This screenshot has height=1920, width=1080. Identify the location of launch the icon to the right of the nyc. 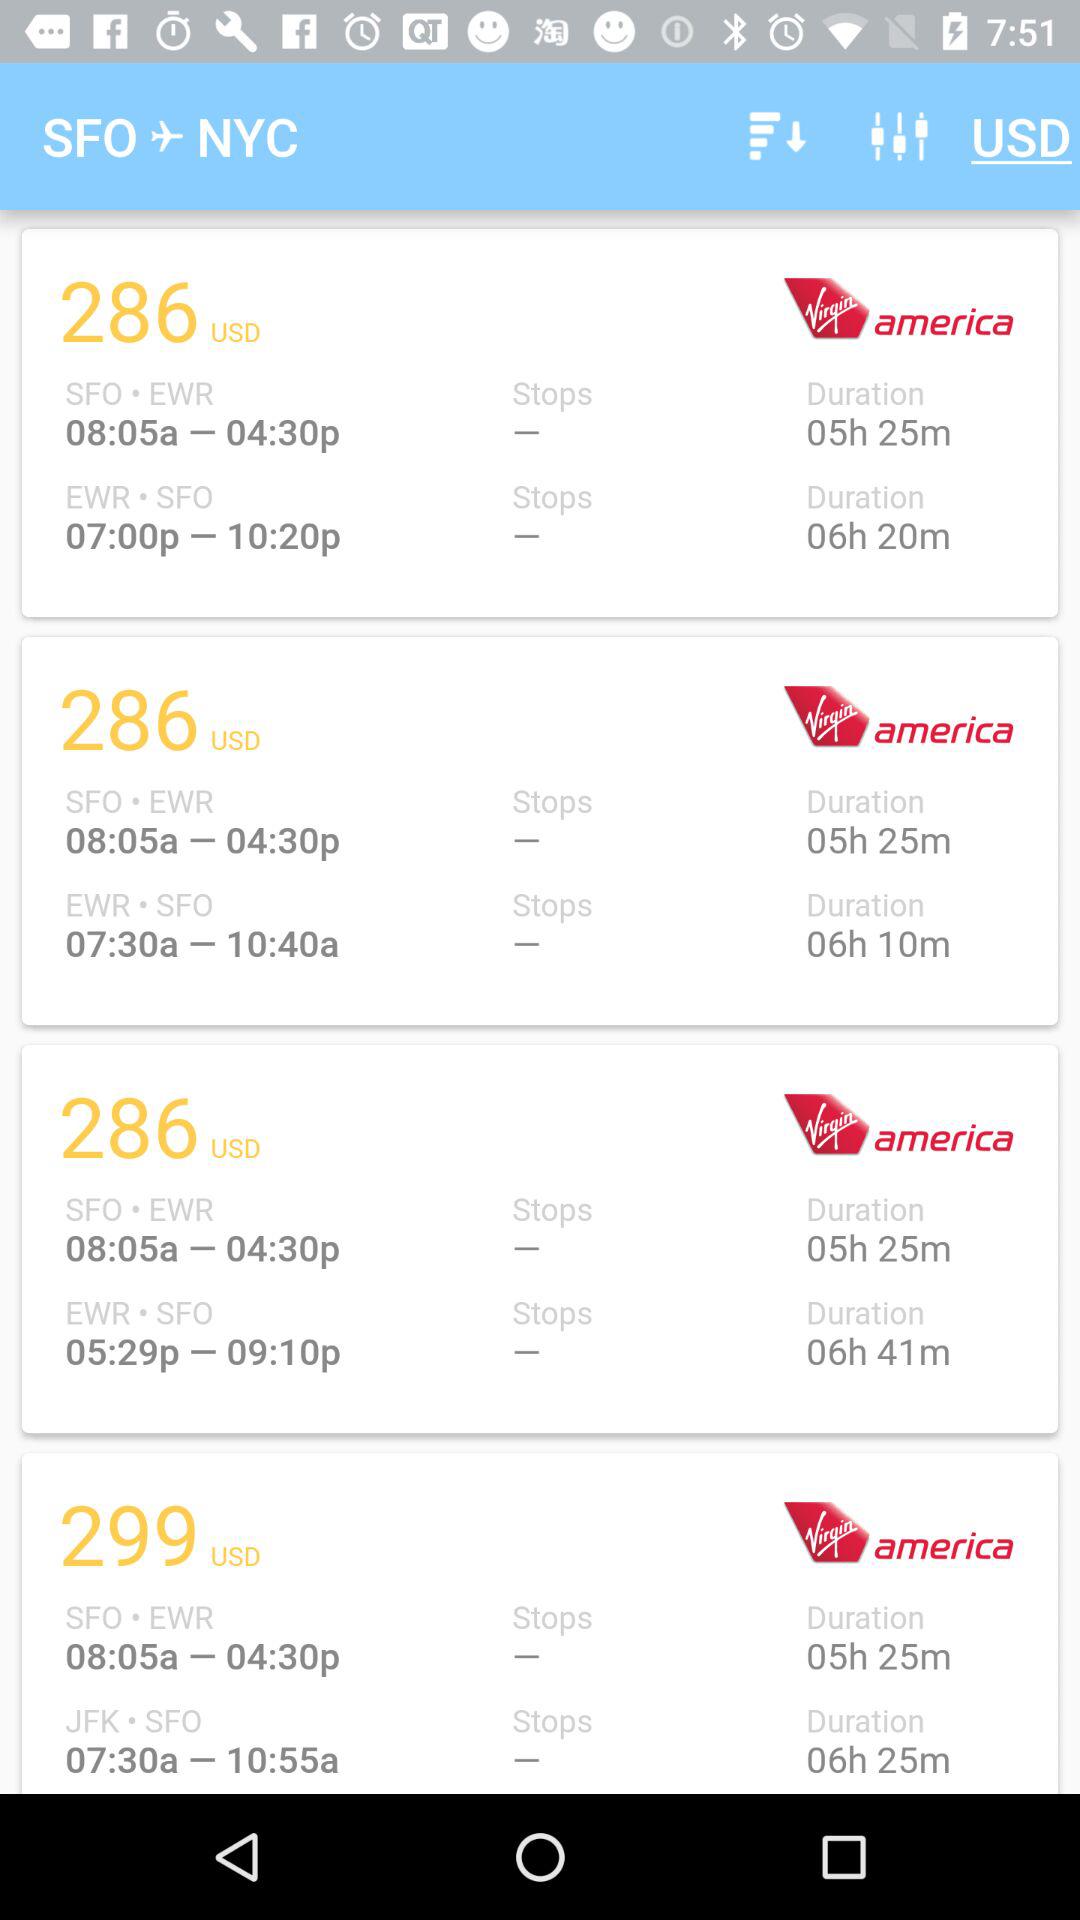
(774, 136).